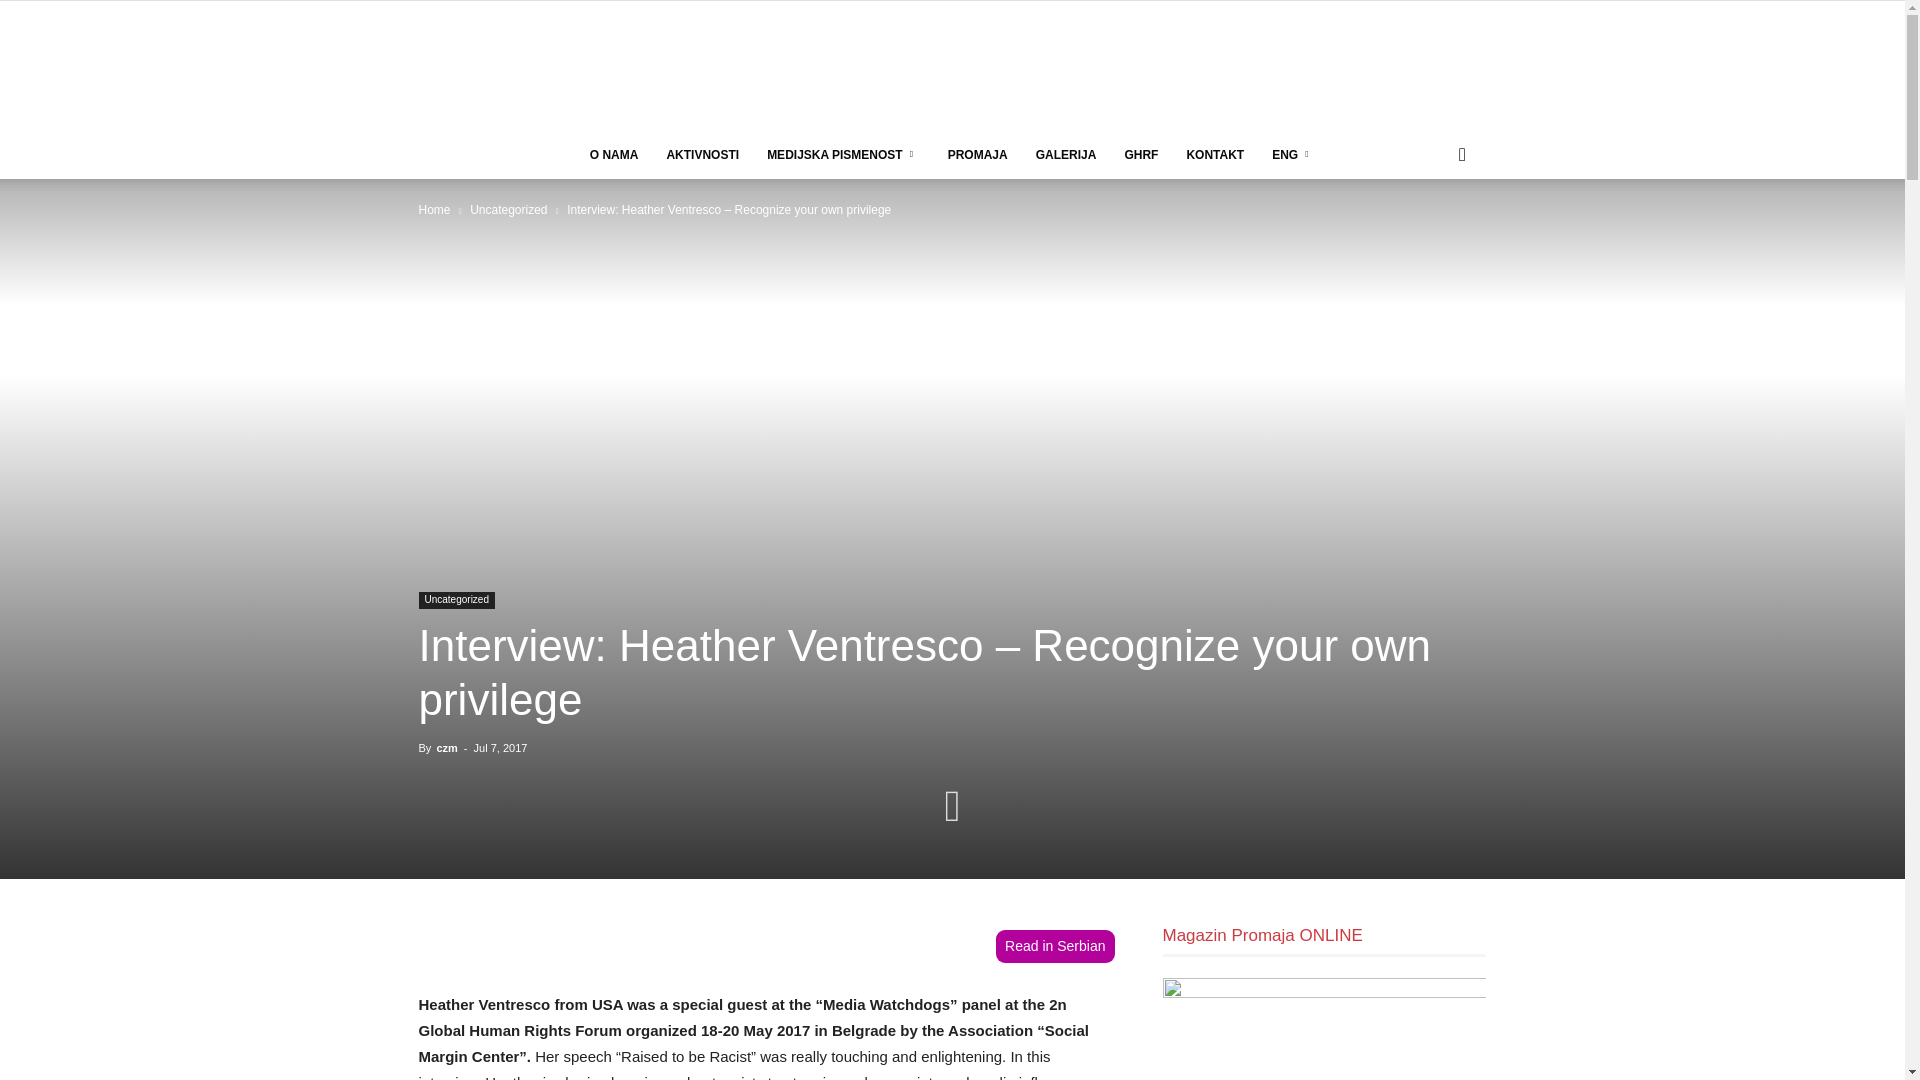 The width and height of the screenshot is (1920, 1080). What do you see at coordinates (1292, 154) in the screenshot?
I see `ENG` at bounding box center [1292, 154].